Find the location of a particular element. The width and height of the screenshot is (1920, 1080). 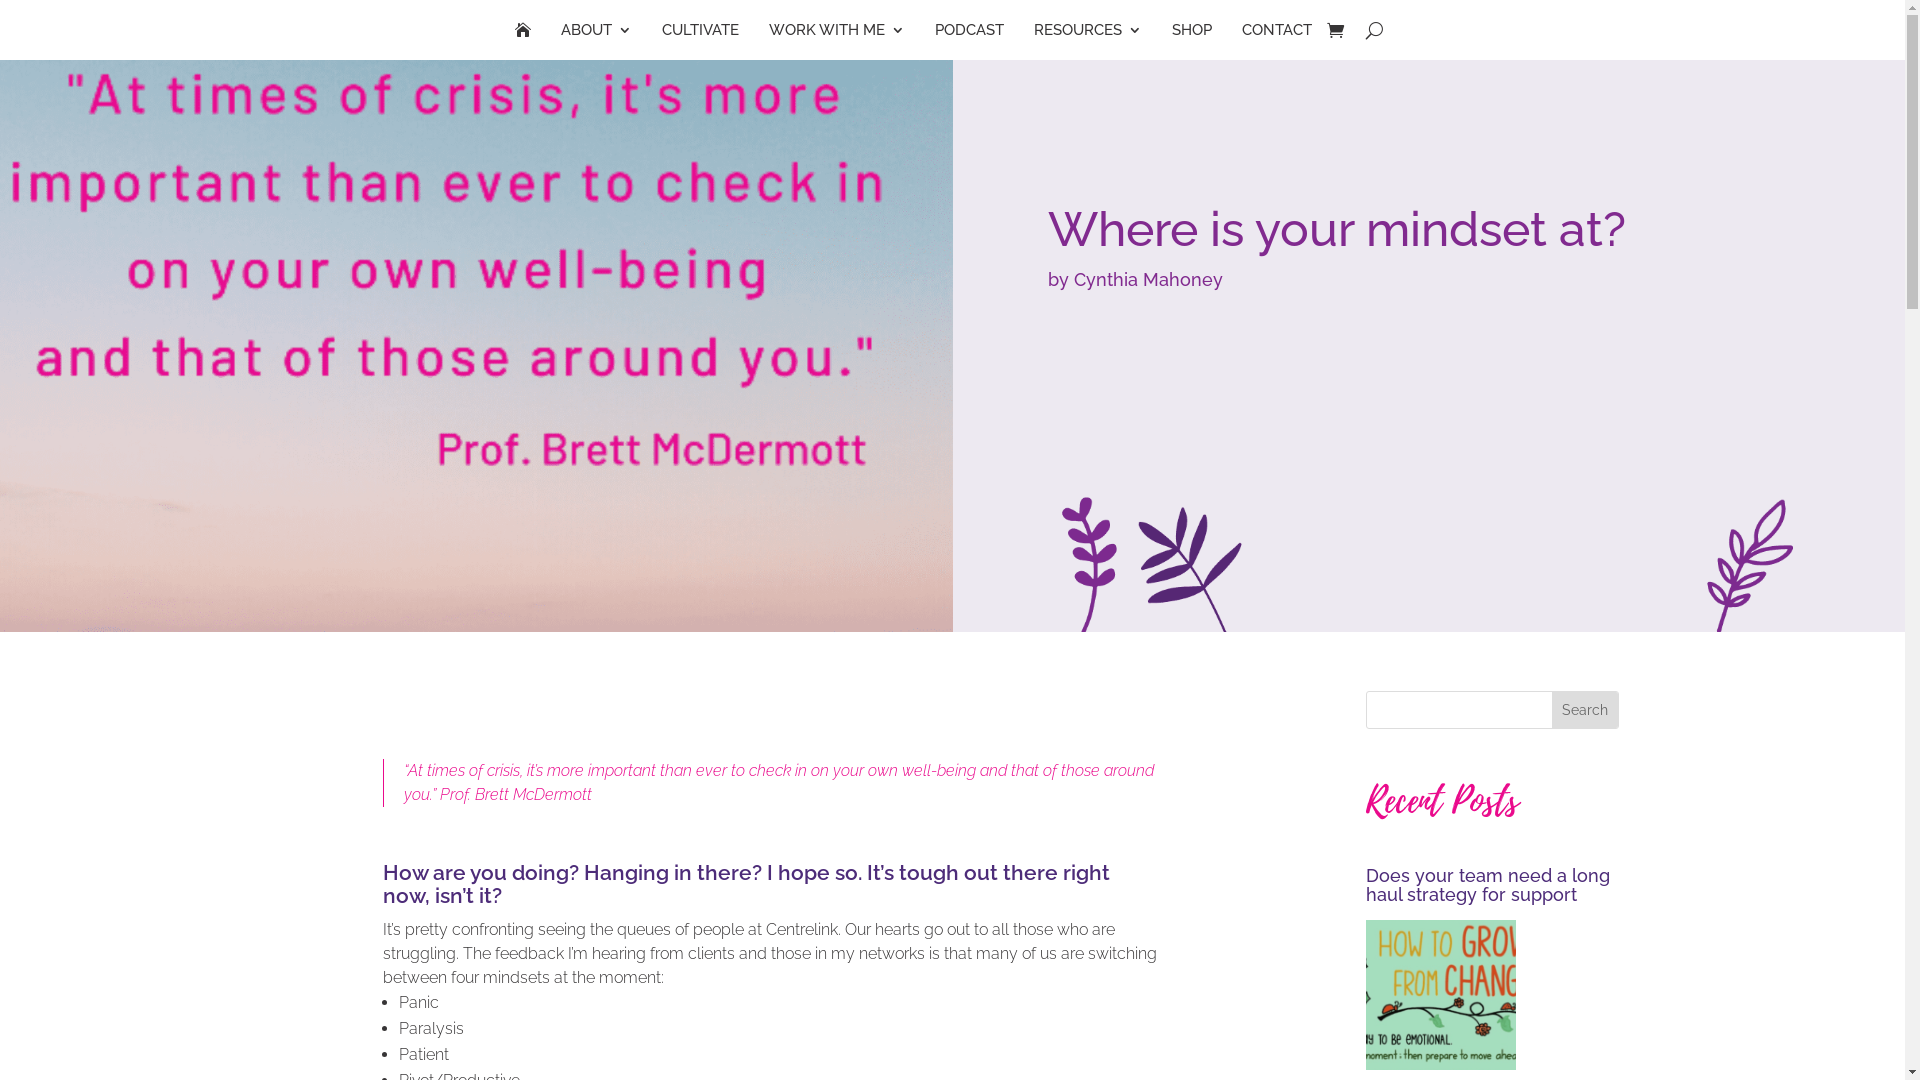

WORK WITH ME is located at coordinates (837, 34).